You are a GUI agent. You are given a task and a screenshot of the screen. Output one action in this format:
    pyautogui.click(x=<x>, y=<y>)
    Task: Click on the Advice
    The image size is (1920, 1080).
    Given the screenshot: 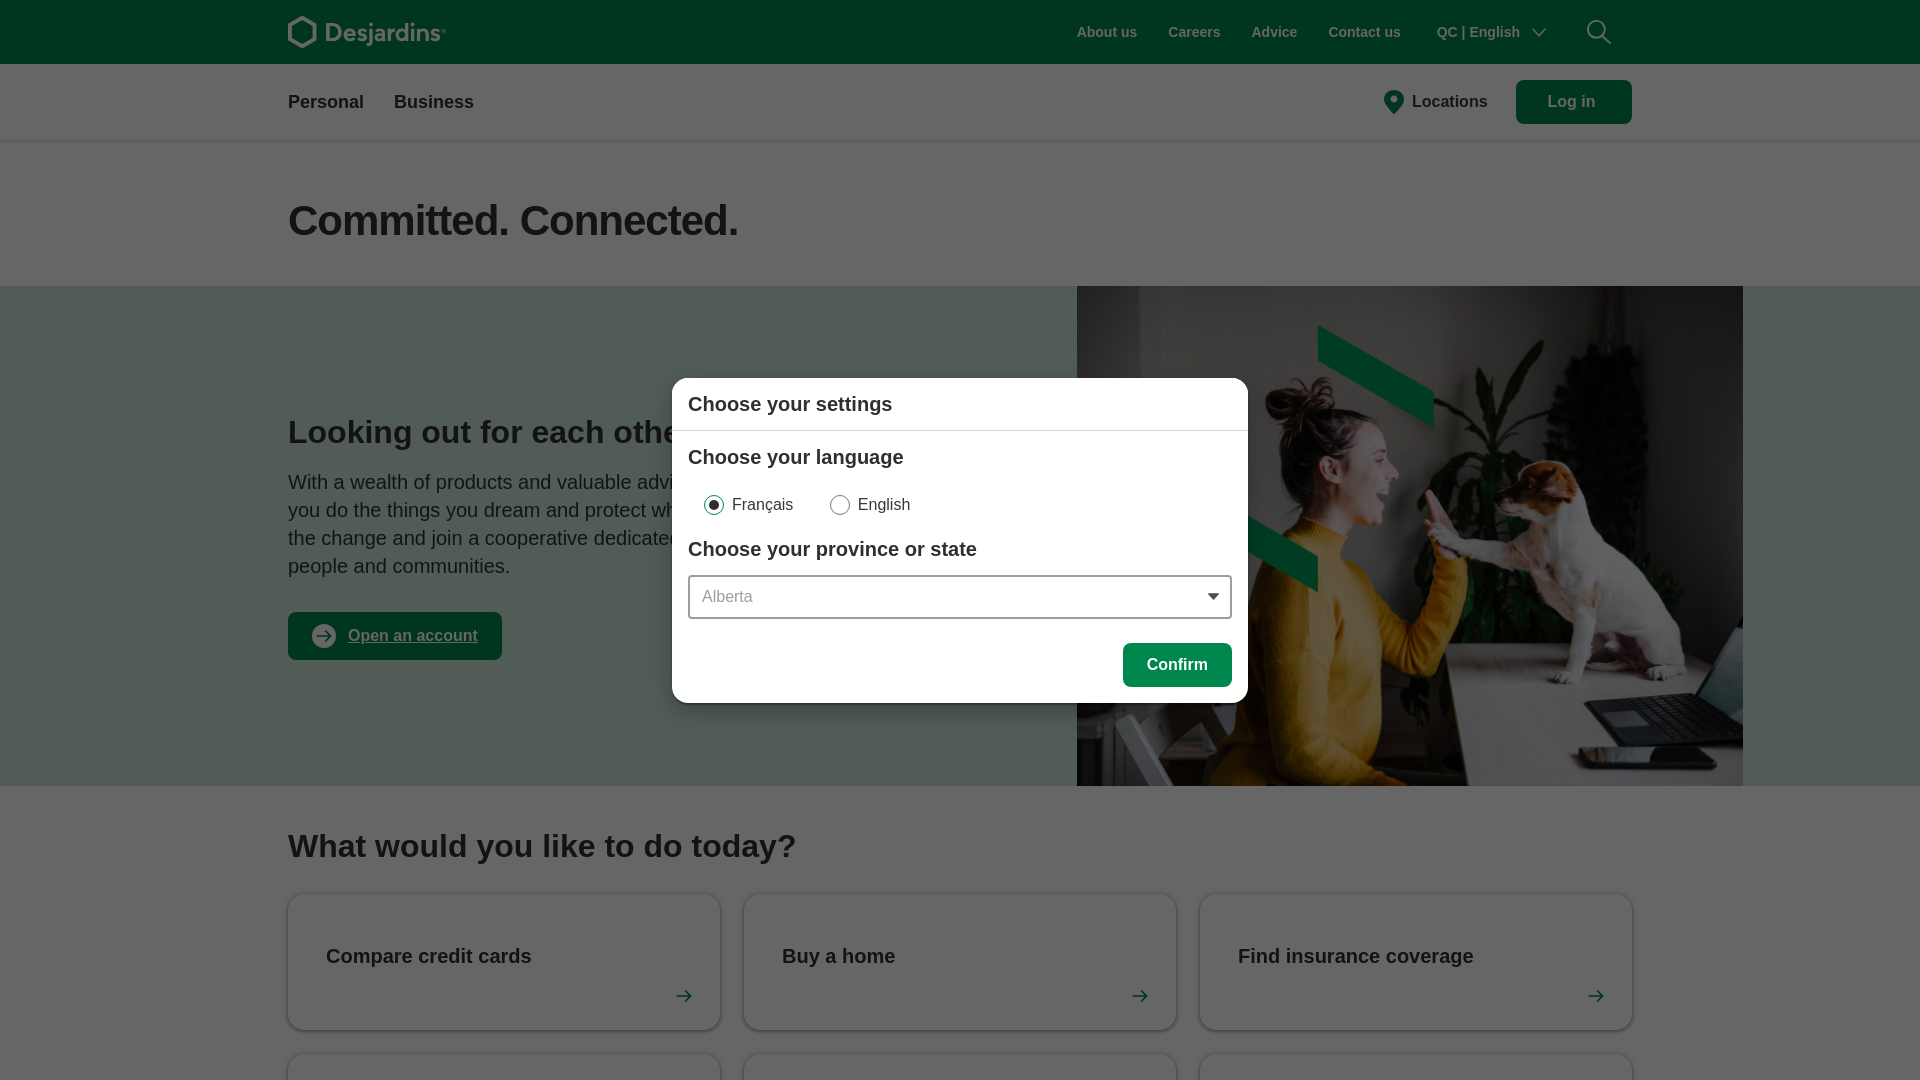 What is the action you would take?
    pyautogui.click(x=1274, y=32)
    